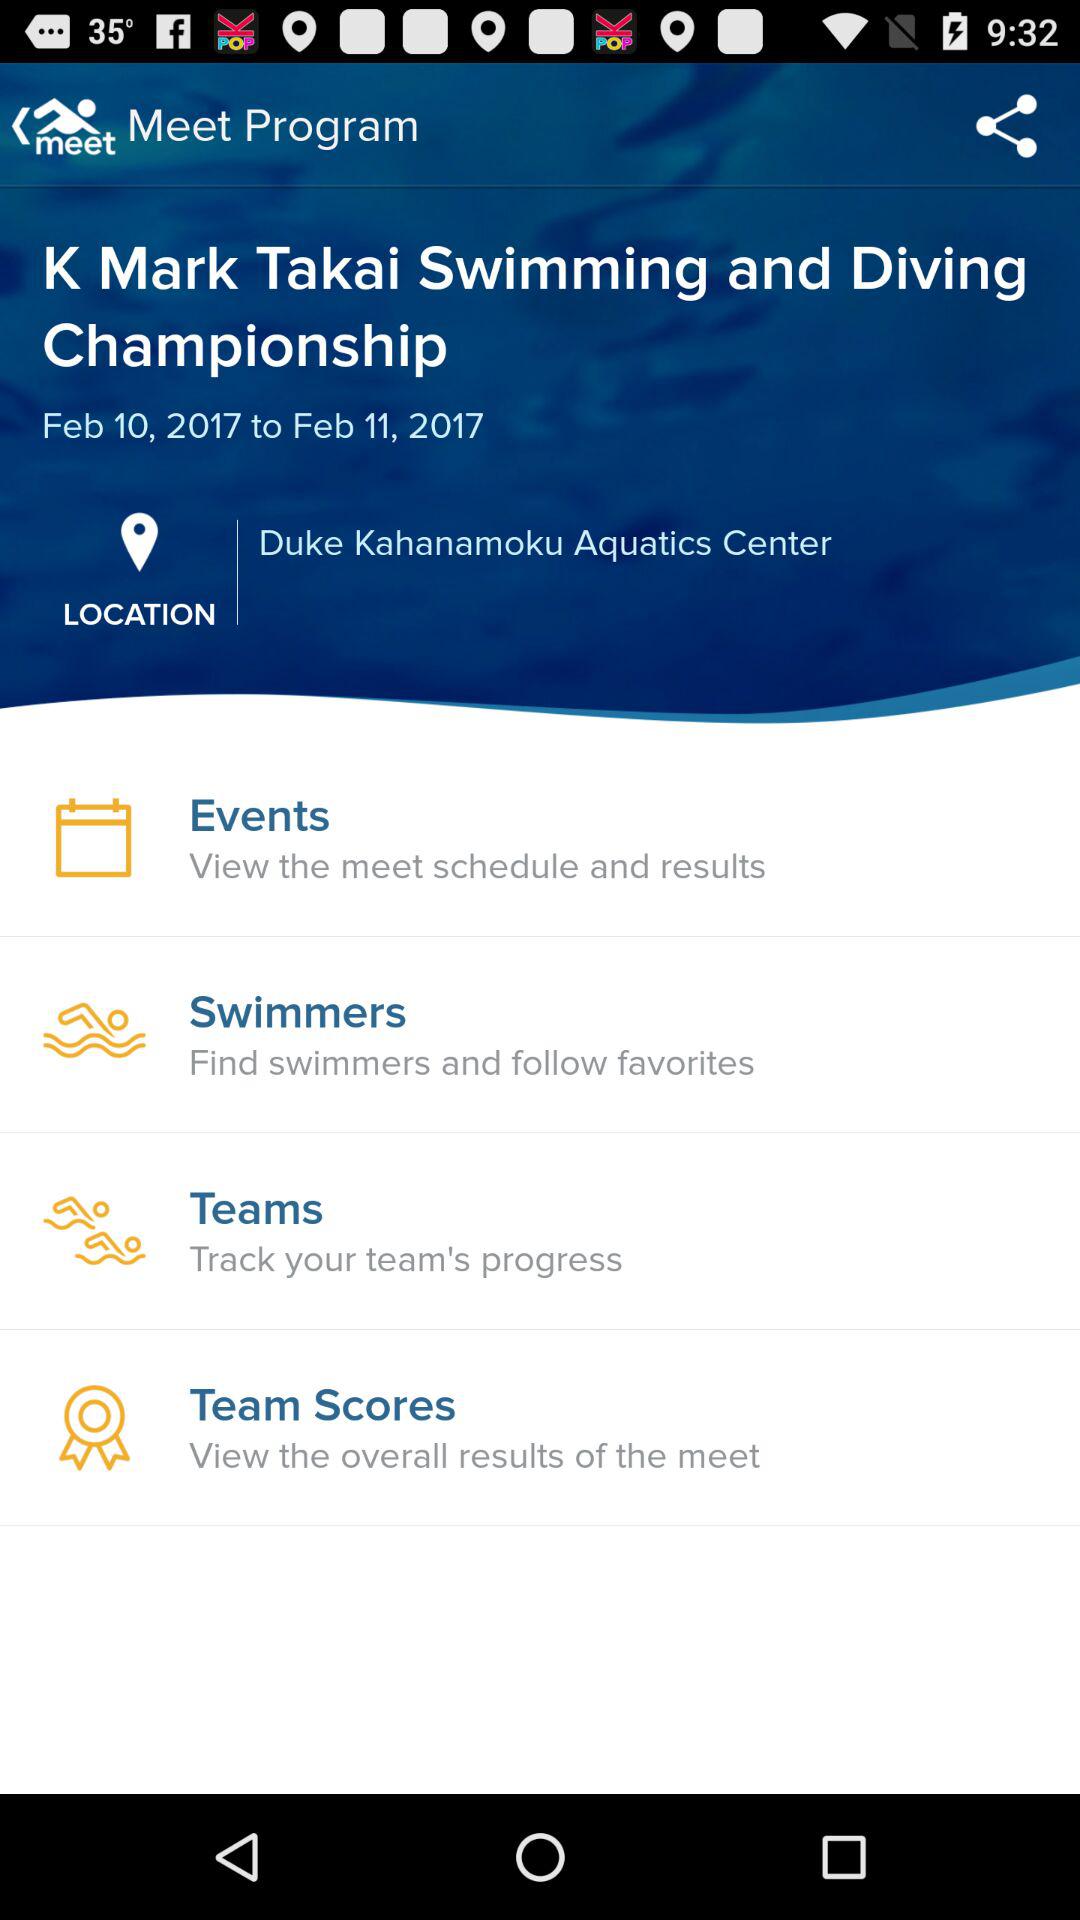 The image size is (1080, 1920). What do you see at coordinates (1006, 126) in the screenshot?
I see `choose the item above the k mark takai icon` at bounding box center [1006, 126].